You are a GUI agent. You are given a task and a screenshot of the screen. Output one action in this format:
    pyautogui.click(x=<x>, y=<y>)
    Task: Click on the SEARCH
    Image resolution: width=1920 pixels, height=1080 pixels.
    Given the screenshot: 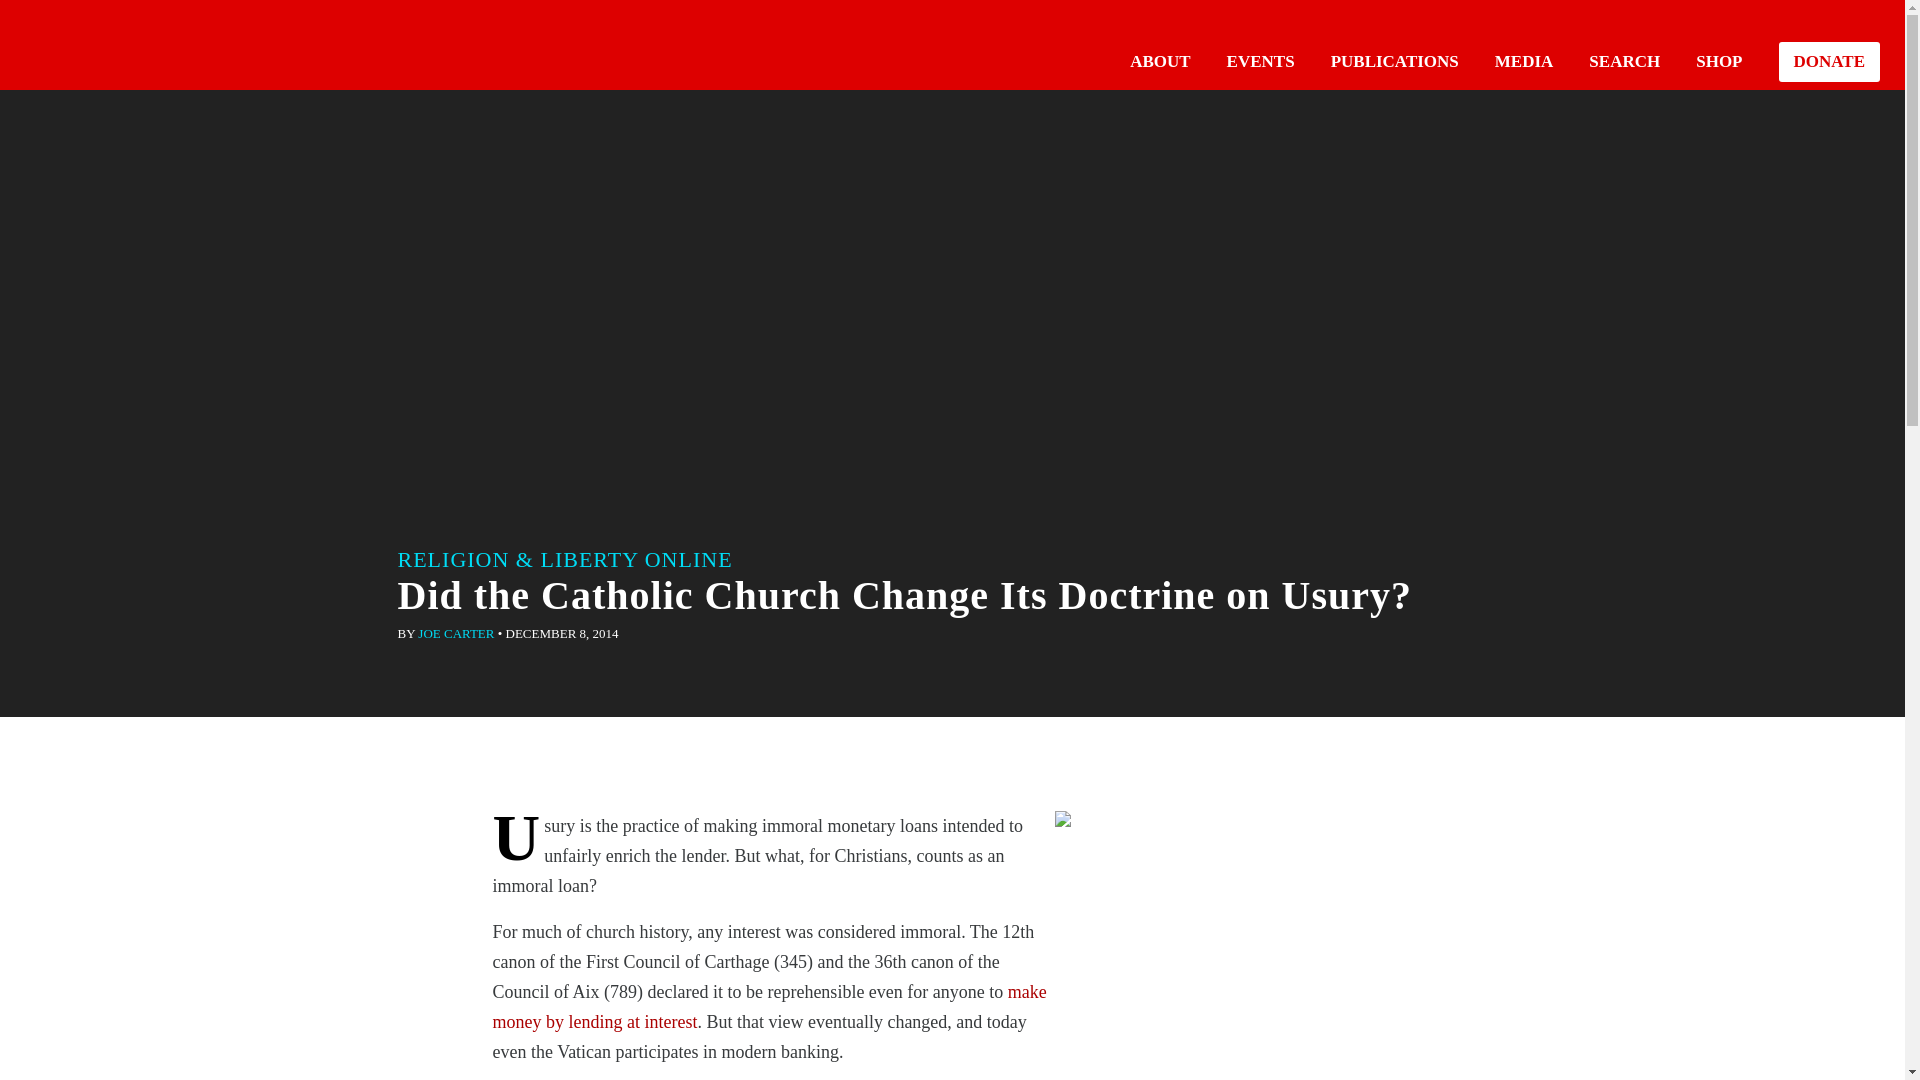 What is the action you would take?
    pyautogui.click(x=1624, y=61)
    